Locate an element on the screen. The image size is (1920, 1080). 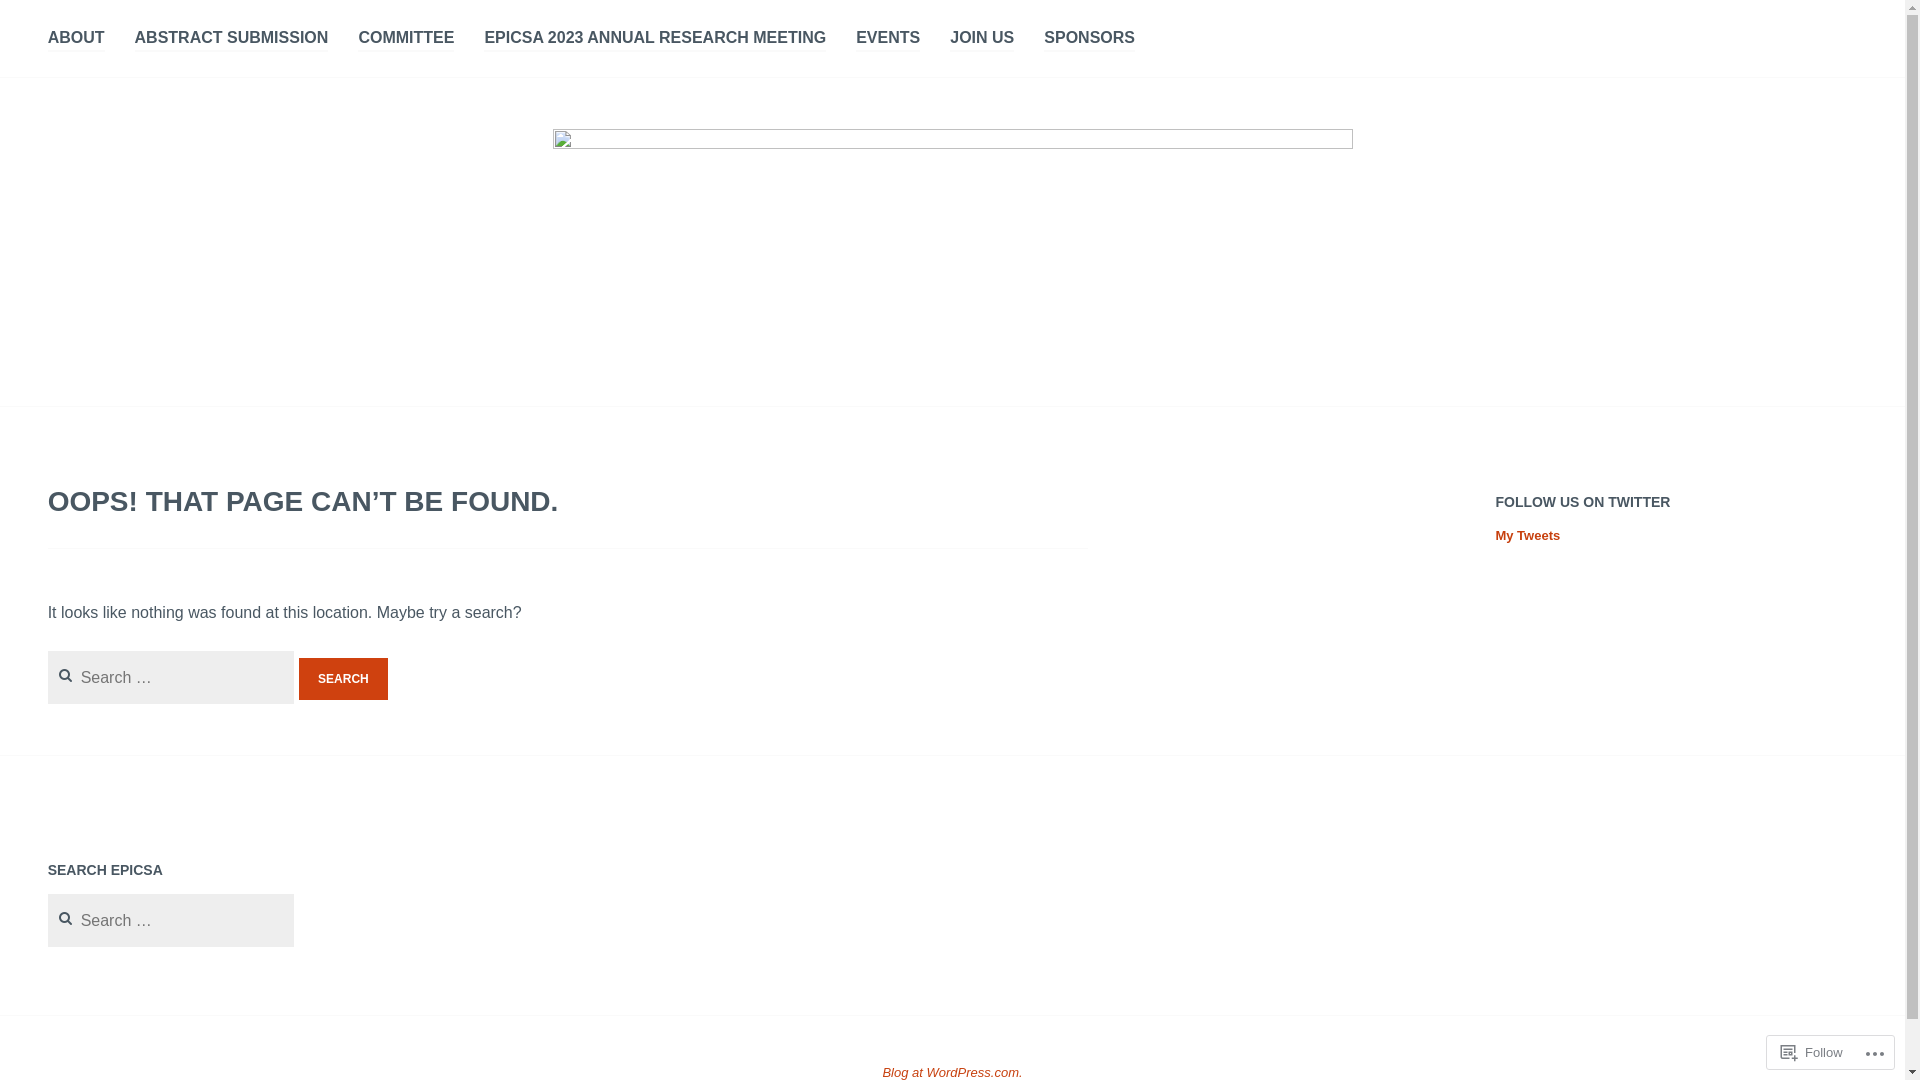
EPICSA is located at coordinates (119, 379).